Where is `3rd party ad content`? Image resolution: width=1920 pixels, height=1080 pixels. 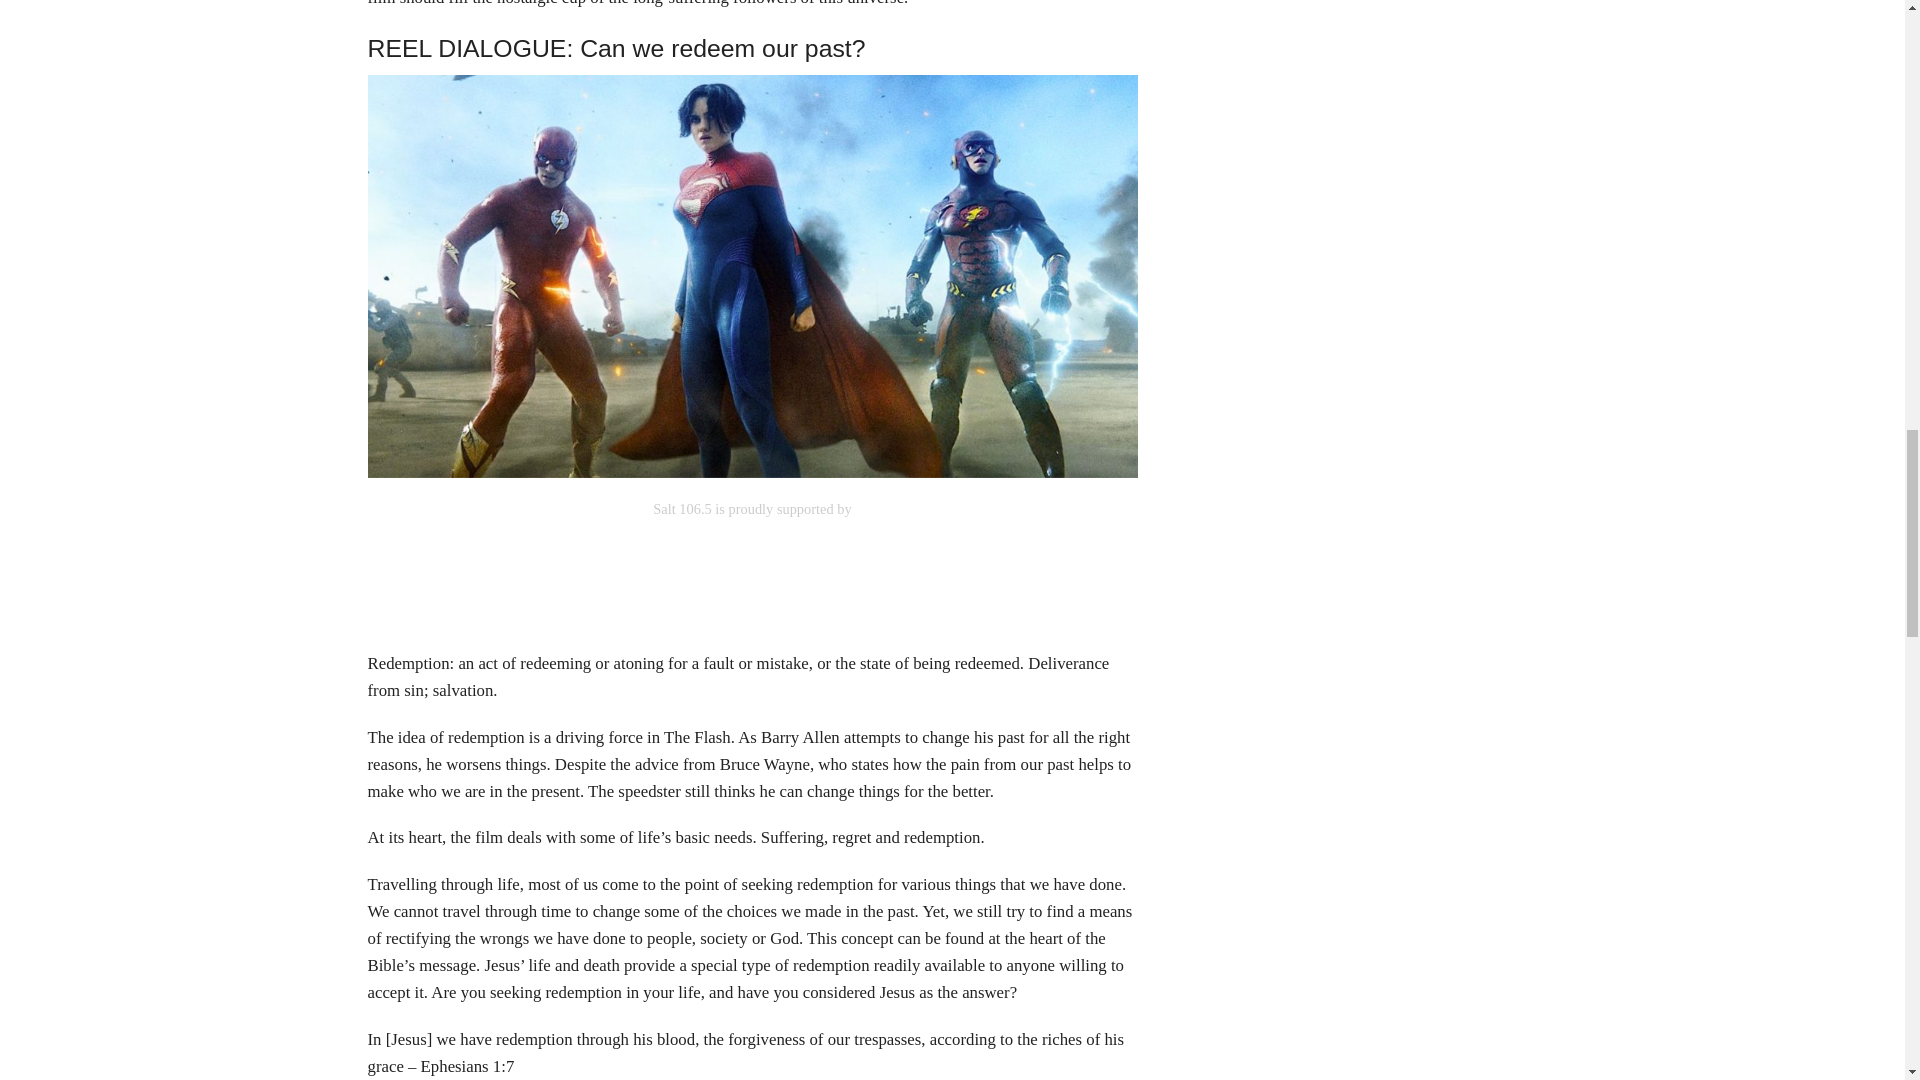
3rd party ad content is located at coordinates (751, 566).